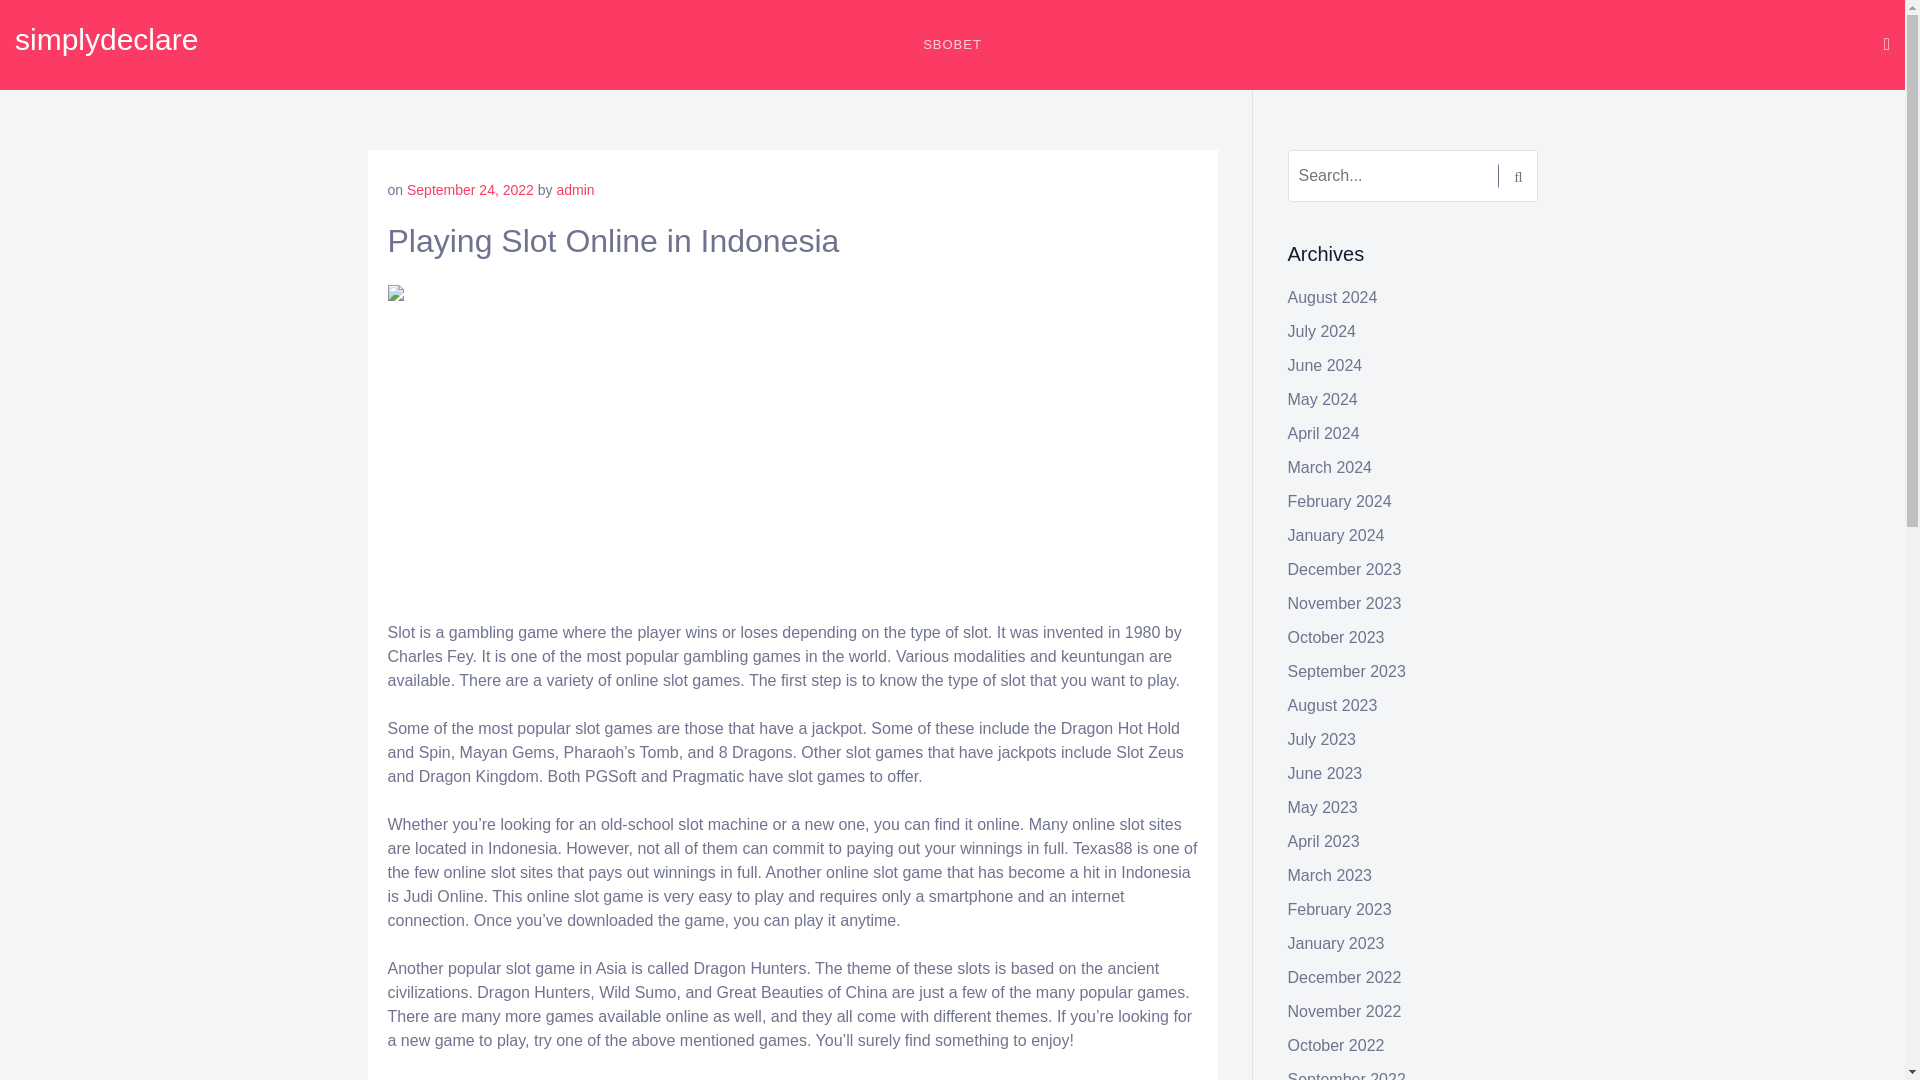  I want to click on July 2023, so click(1322, 740).